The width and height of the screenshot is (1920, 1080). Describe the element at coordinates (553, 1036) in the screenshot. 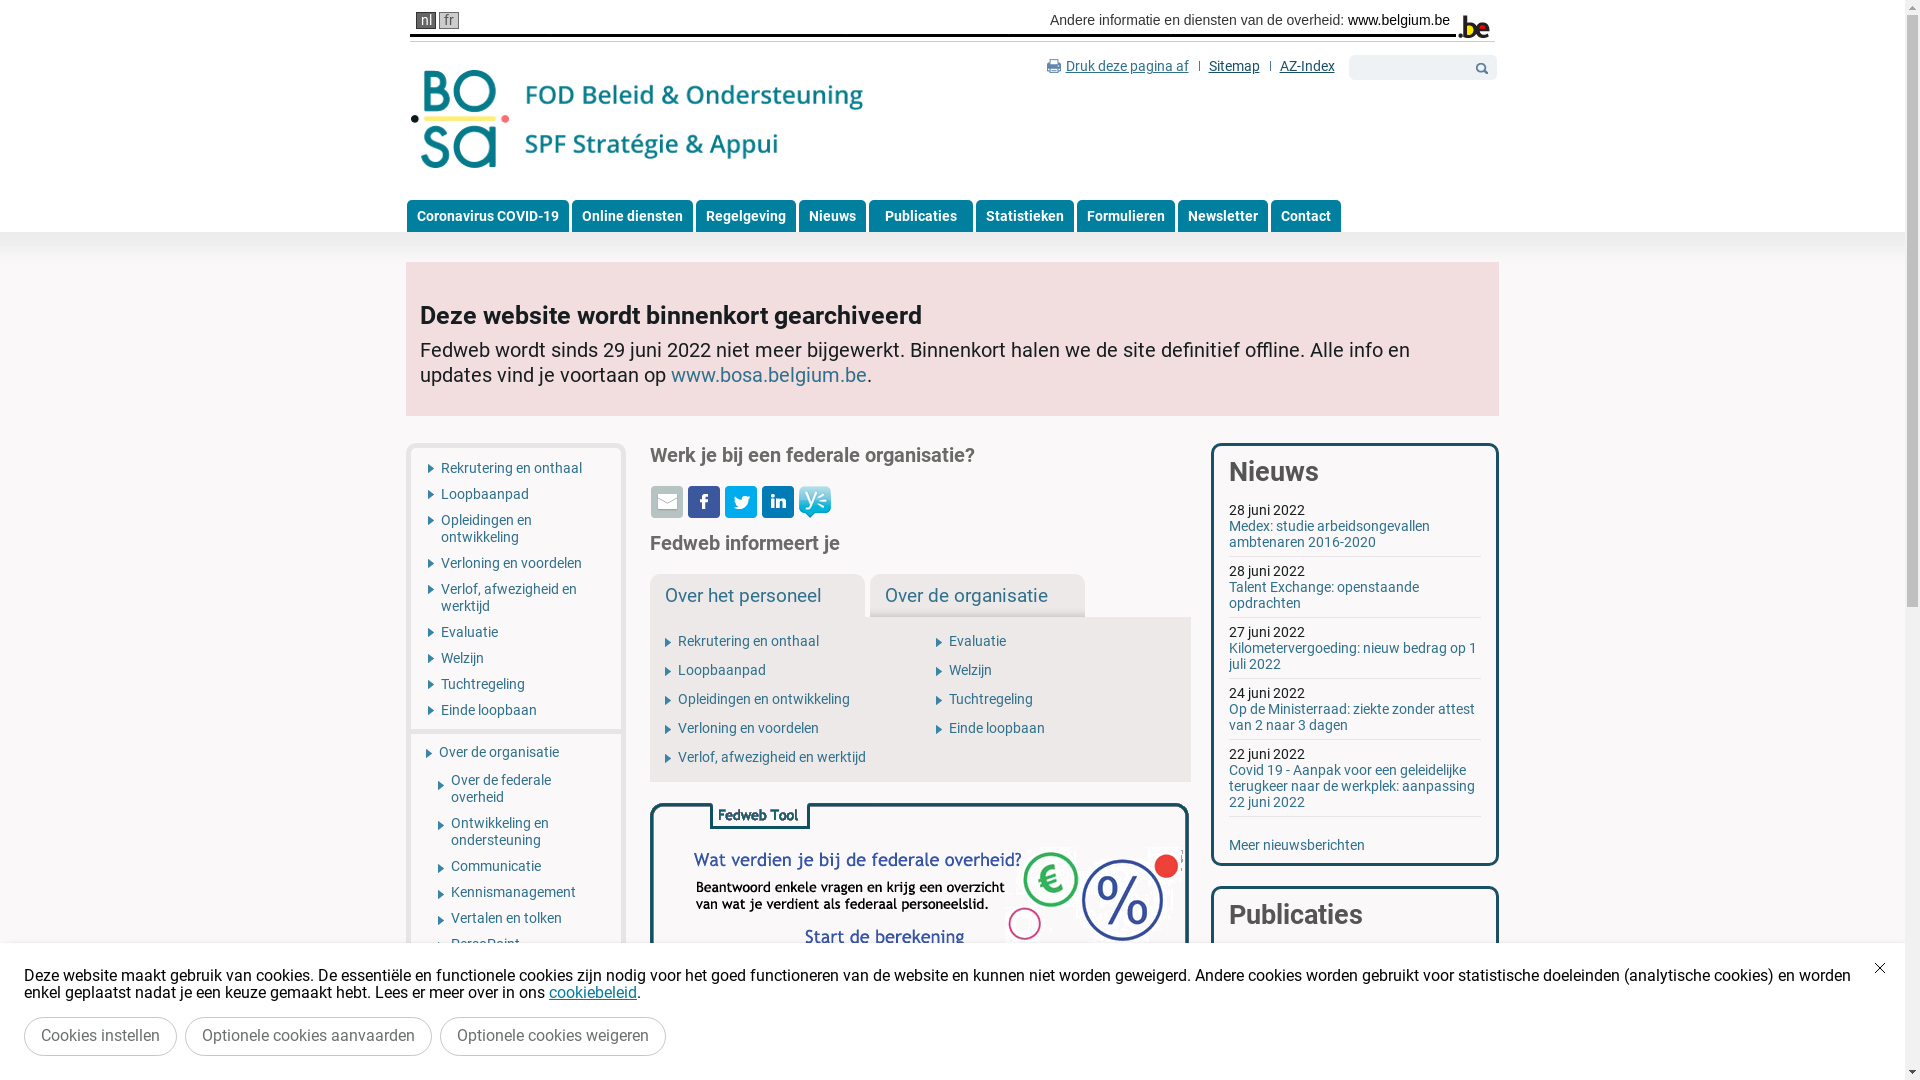

I see `Optionele cookies weigeren` at that location.